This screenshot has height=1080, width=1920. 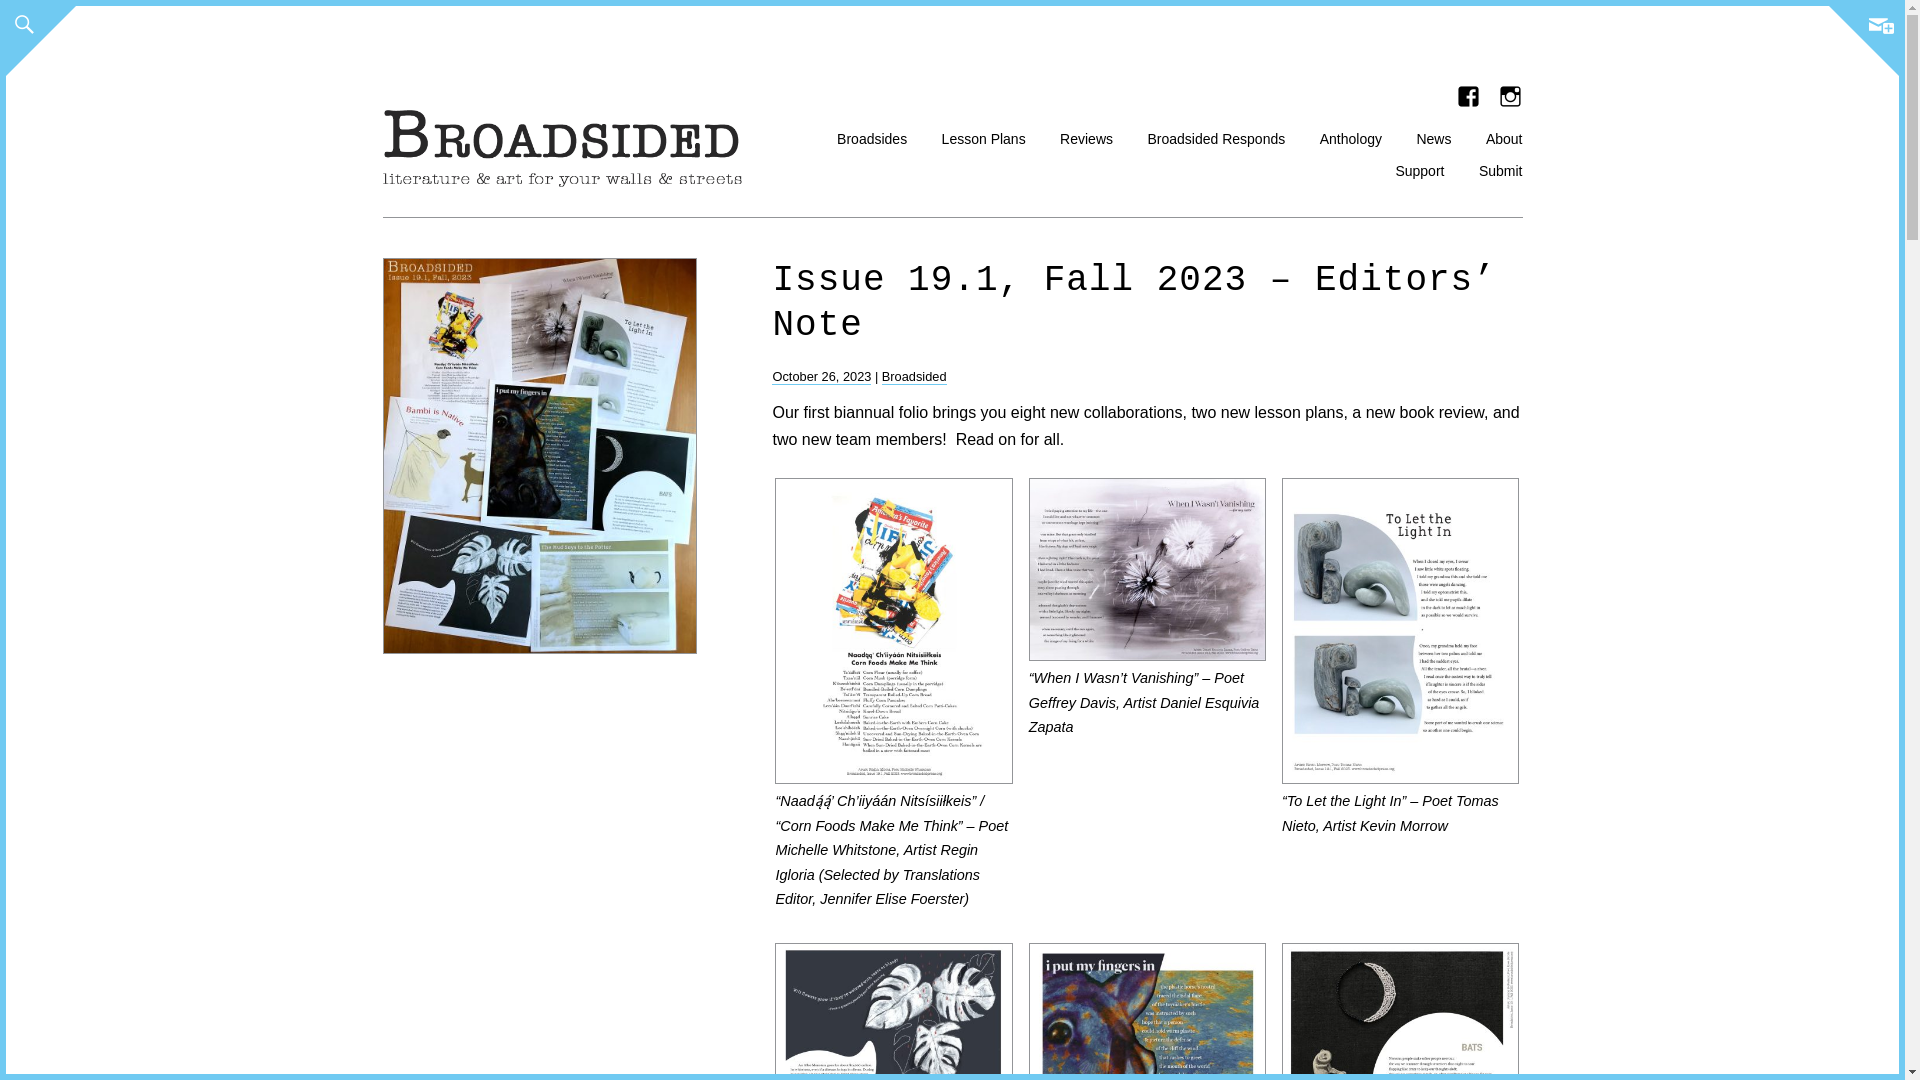 I want to click on Submit, so click(x=1500, y=168).